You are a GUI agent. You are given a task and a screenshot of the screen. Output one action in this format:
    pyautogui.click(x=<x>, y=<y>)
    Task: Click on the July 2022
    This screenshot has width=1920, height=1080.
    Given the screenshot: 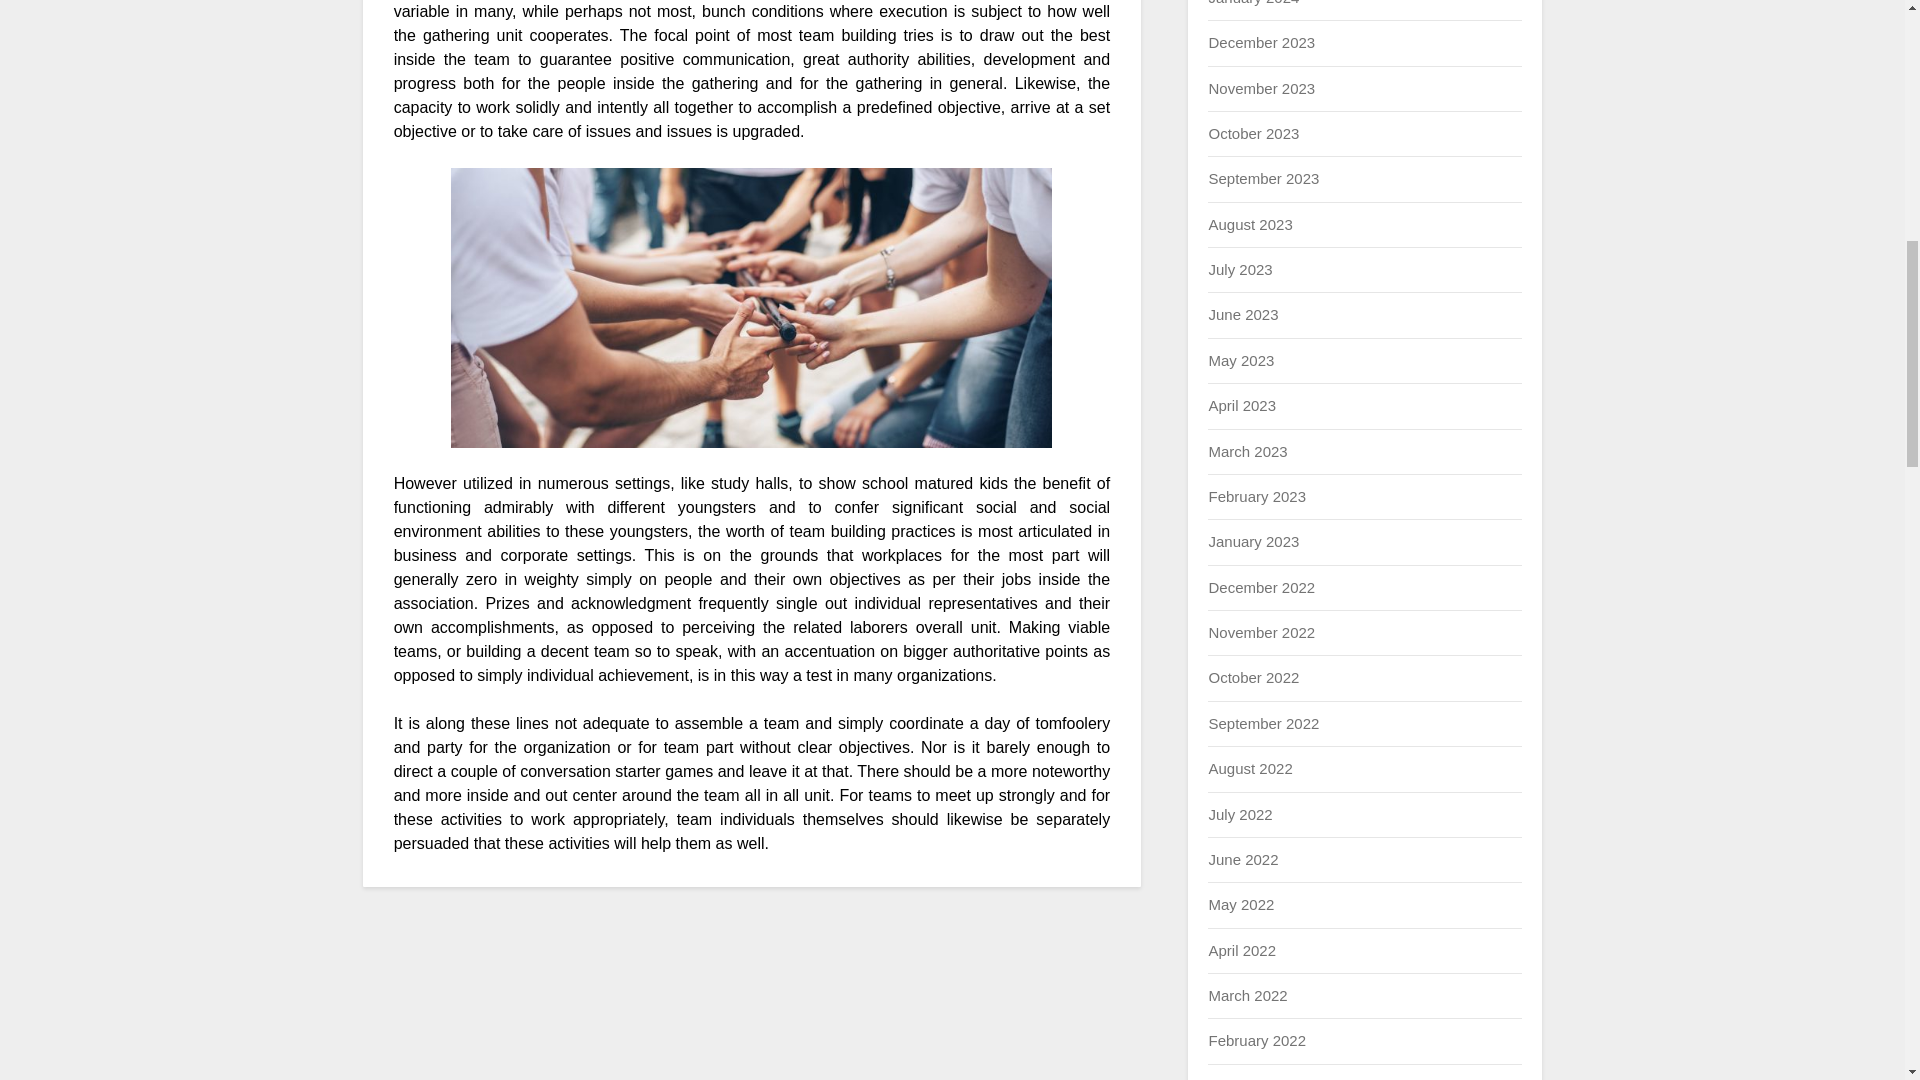 What is the action you would take?
    pyautogui.click(x=1239, y=814)
    